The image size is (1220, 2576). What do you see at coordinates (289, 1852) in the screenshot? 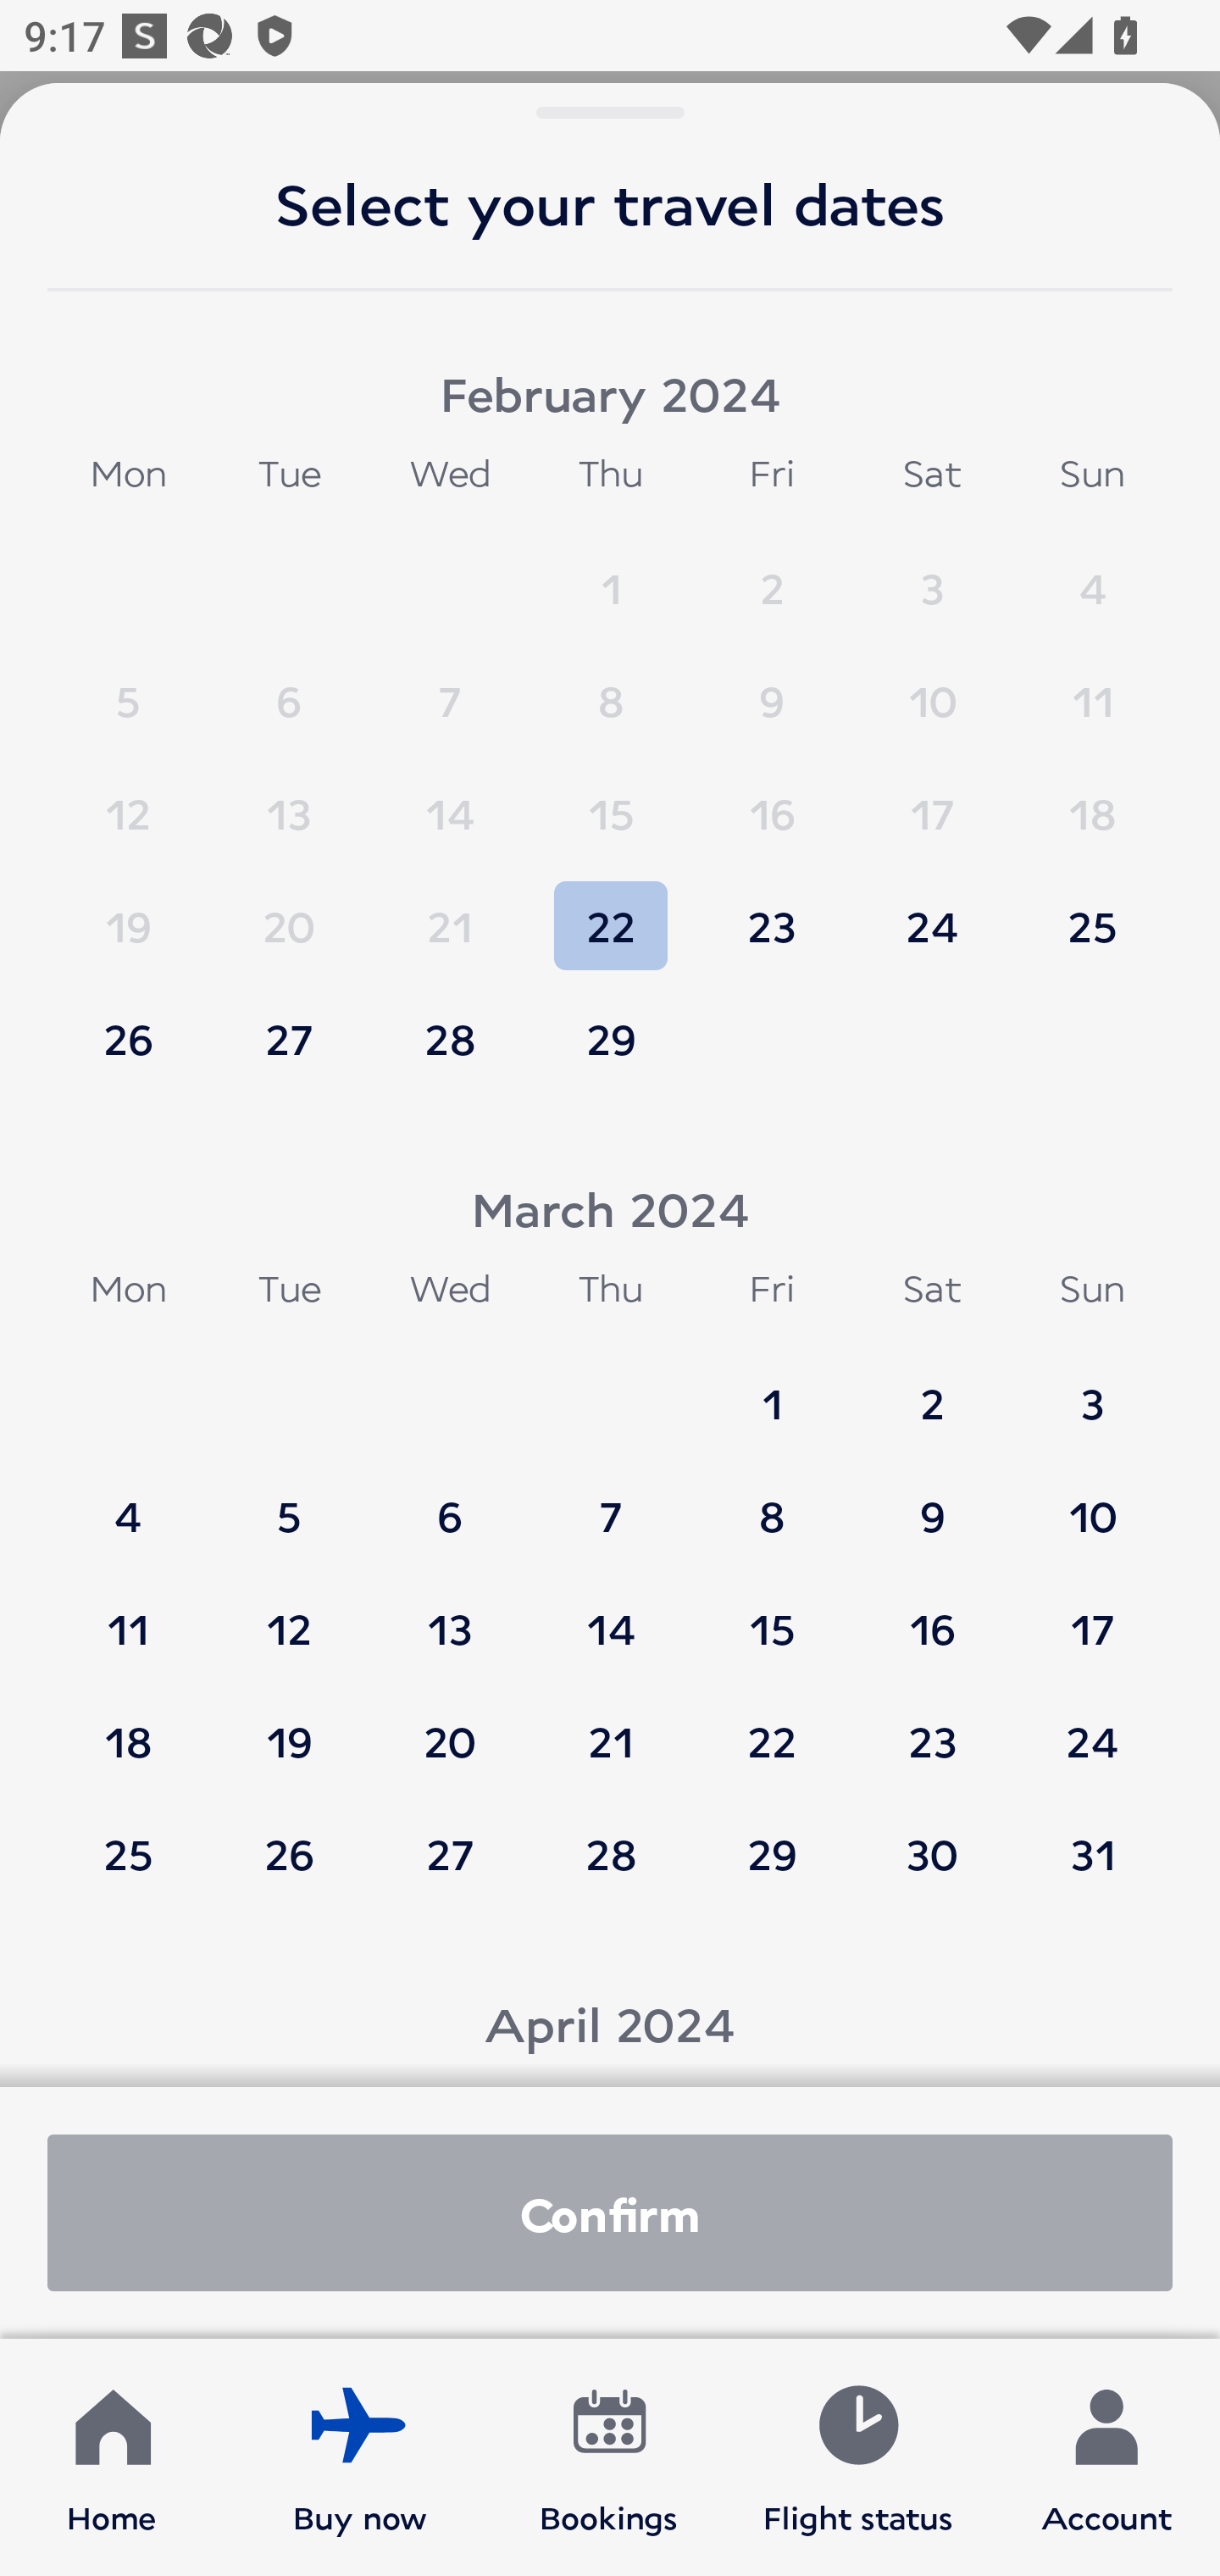
I see `26` at bounding box center [289, 1852].